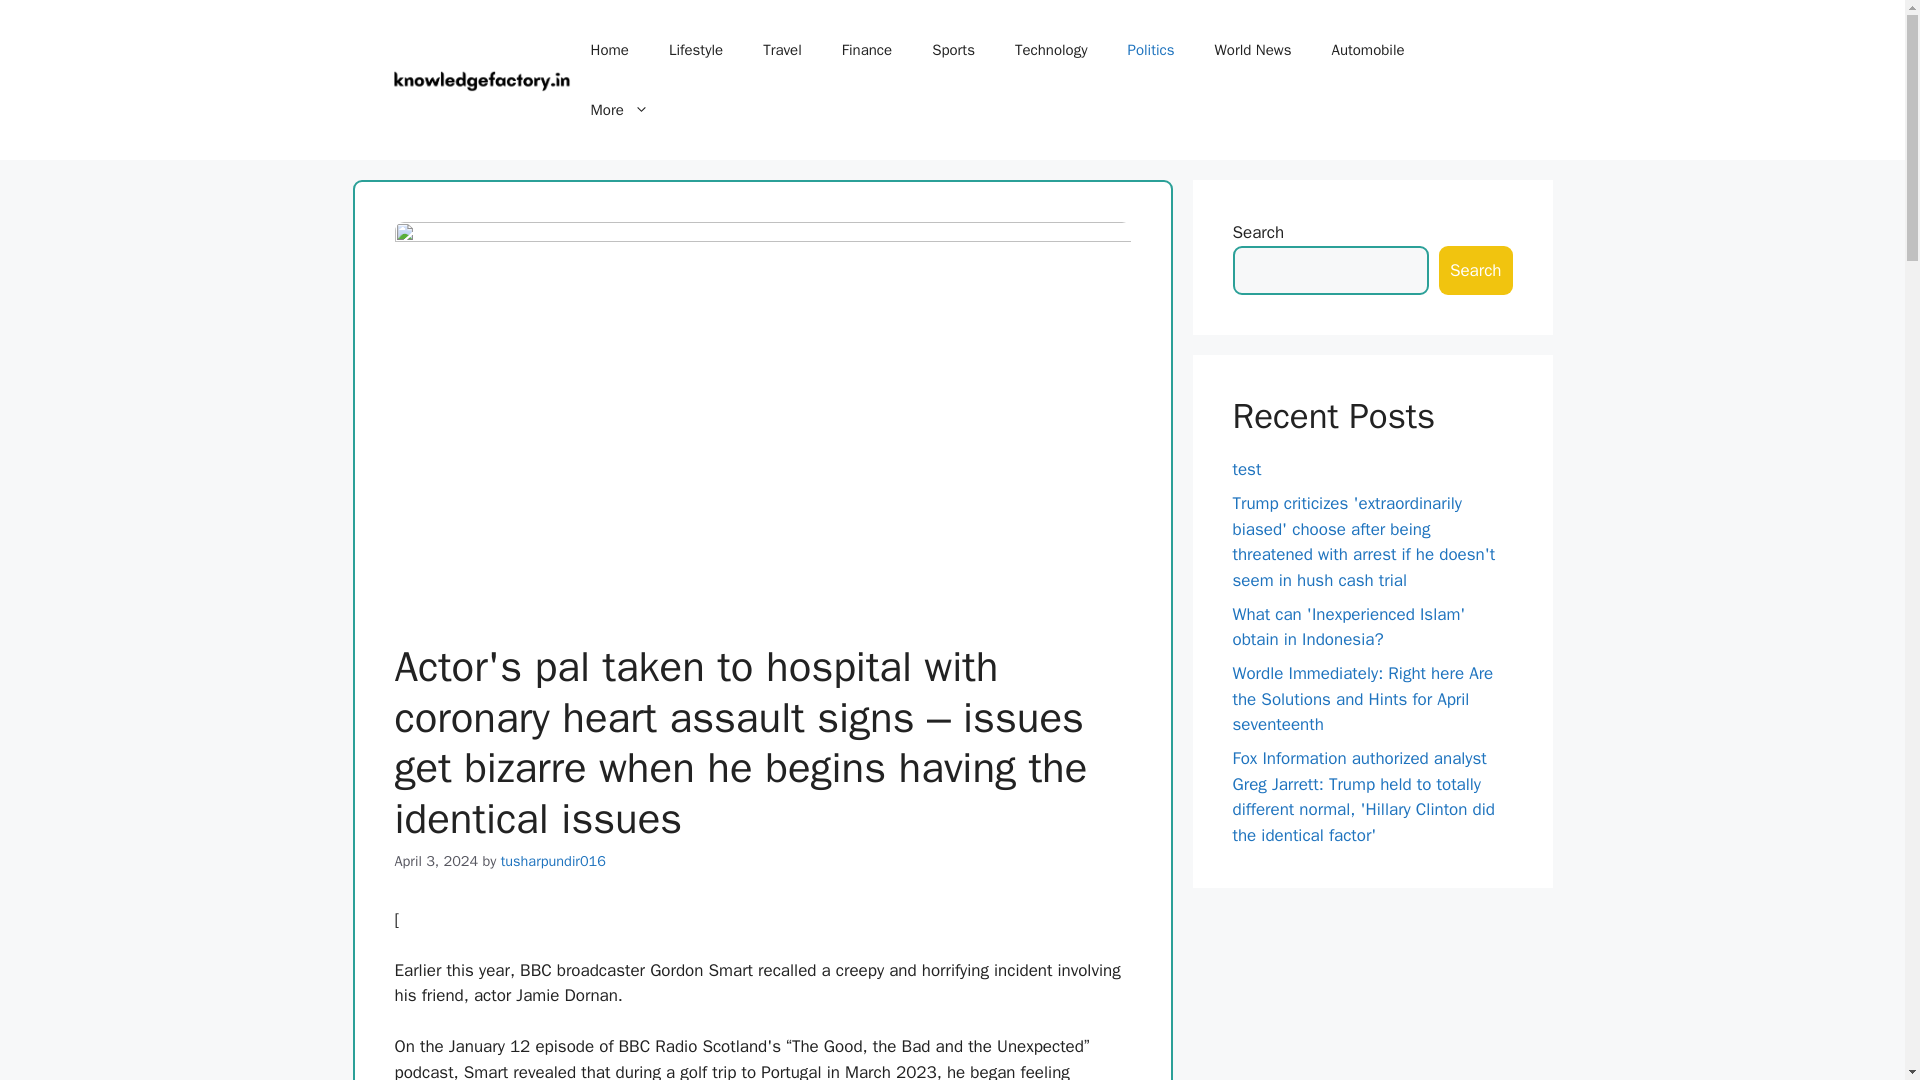 This screenshot has width=1920, height=1080. I want to click on Automobile, so click(1368, 50).